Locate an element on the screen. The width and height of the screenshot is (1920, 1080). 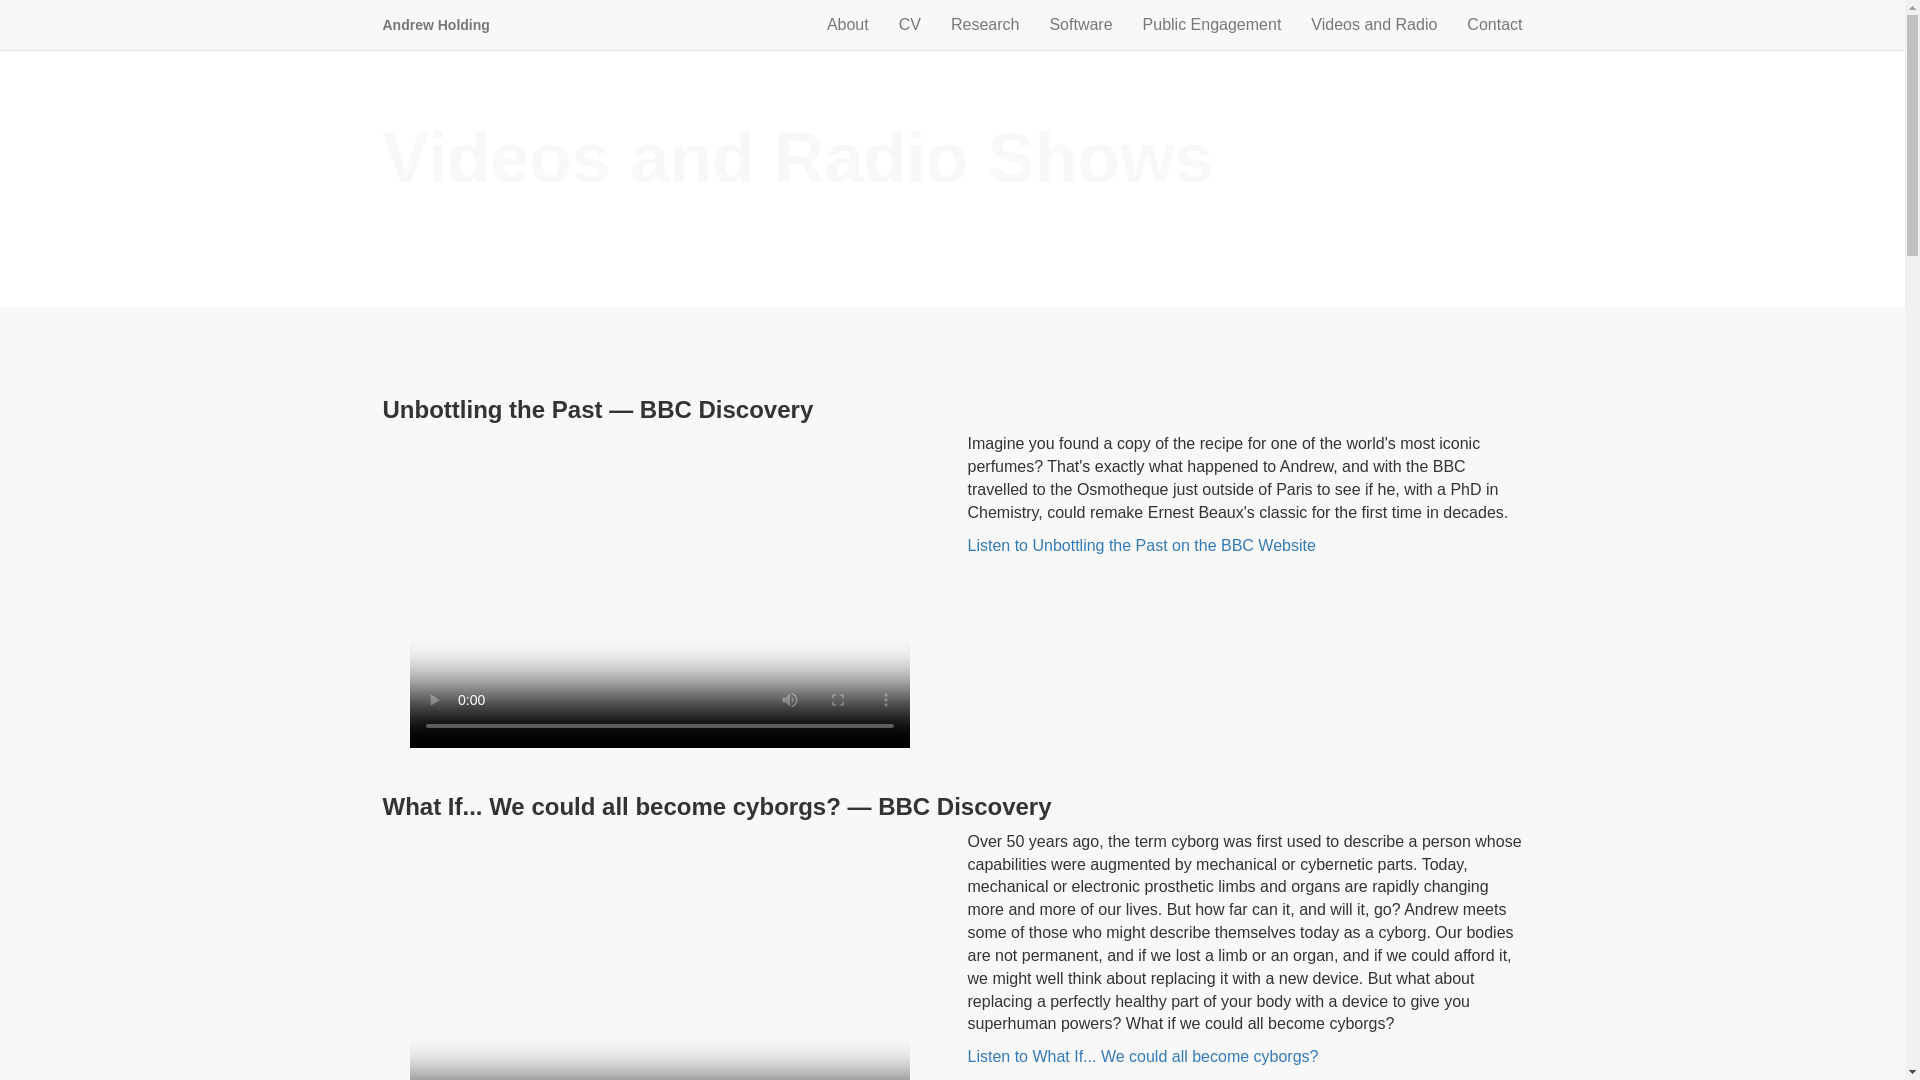
About is located at coordinates (848, 24).